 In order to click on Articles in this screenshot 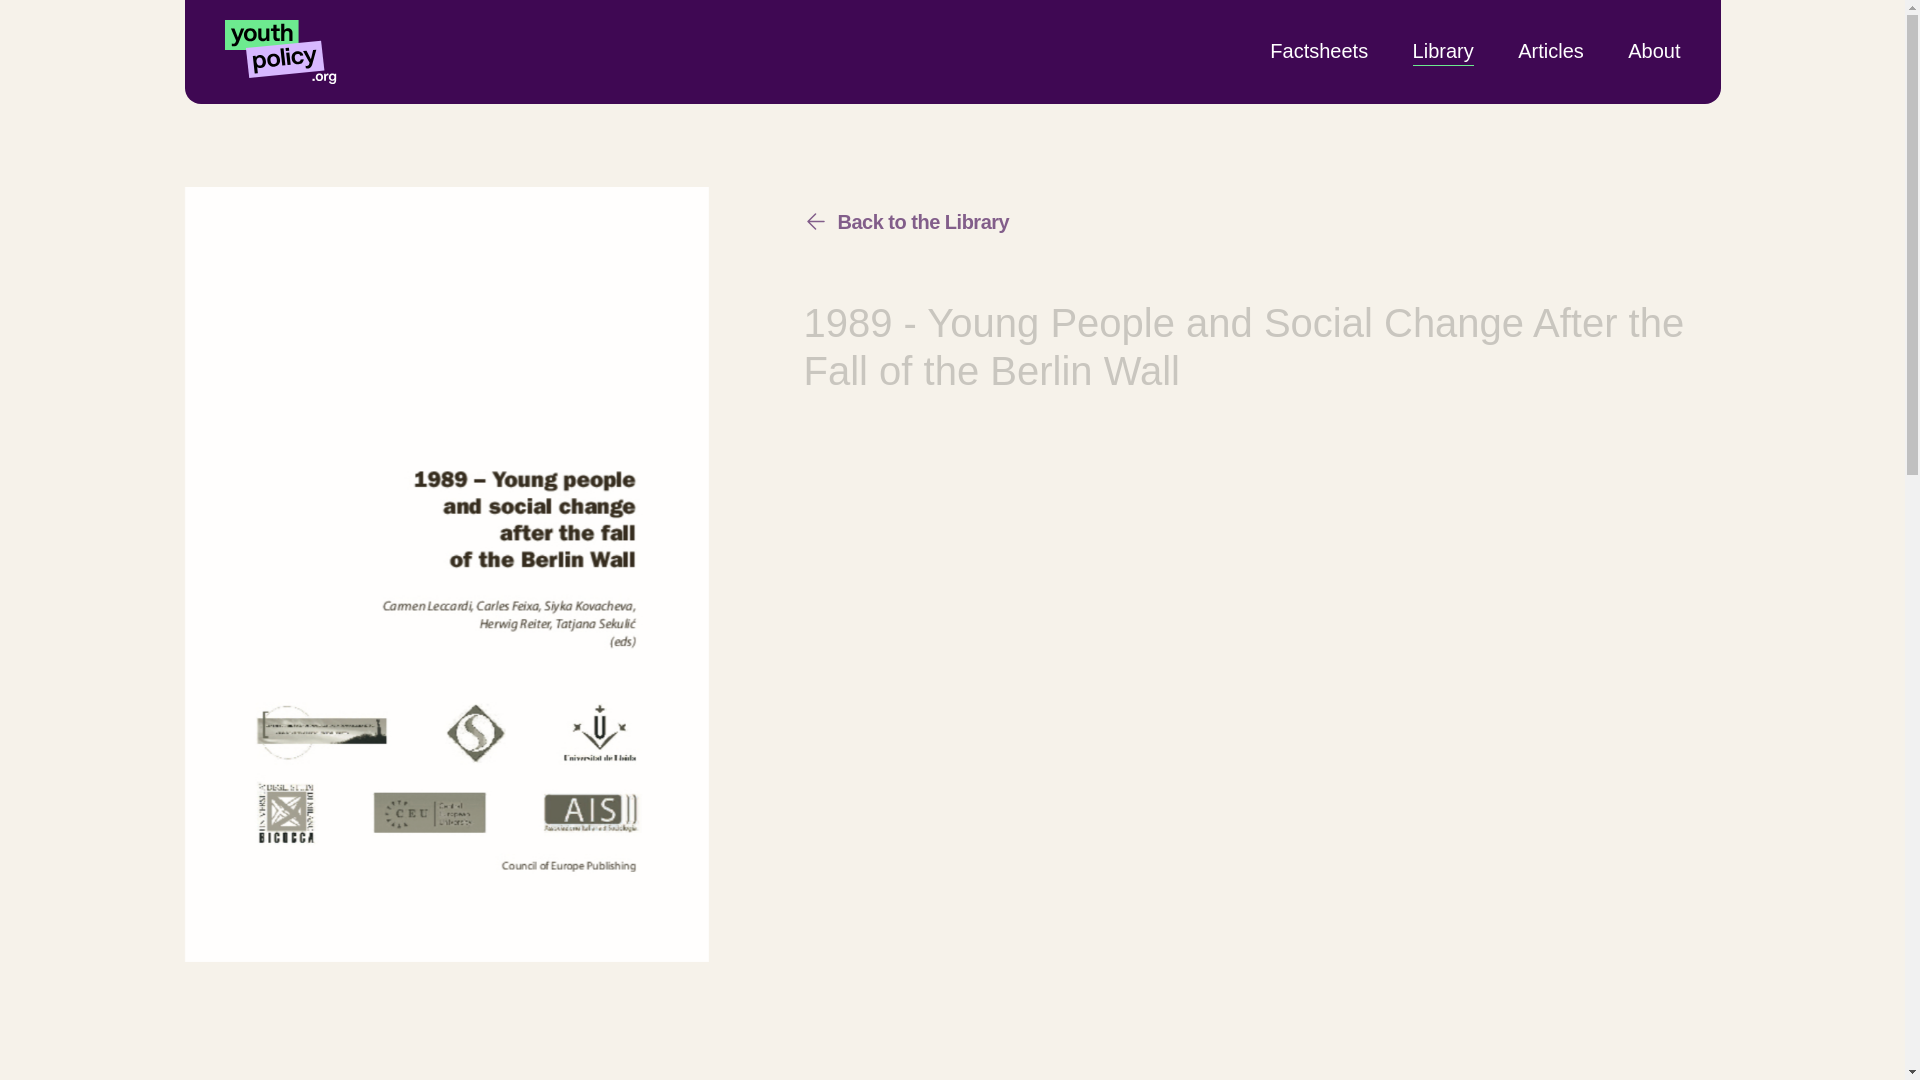, I will do `click(1551, 50)`.